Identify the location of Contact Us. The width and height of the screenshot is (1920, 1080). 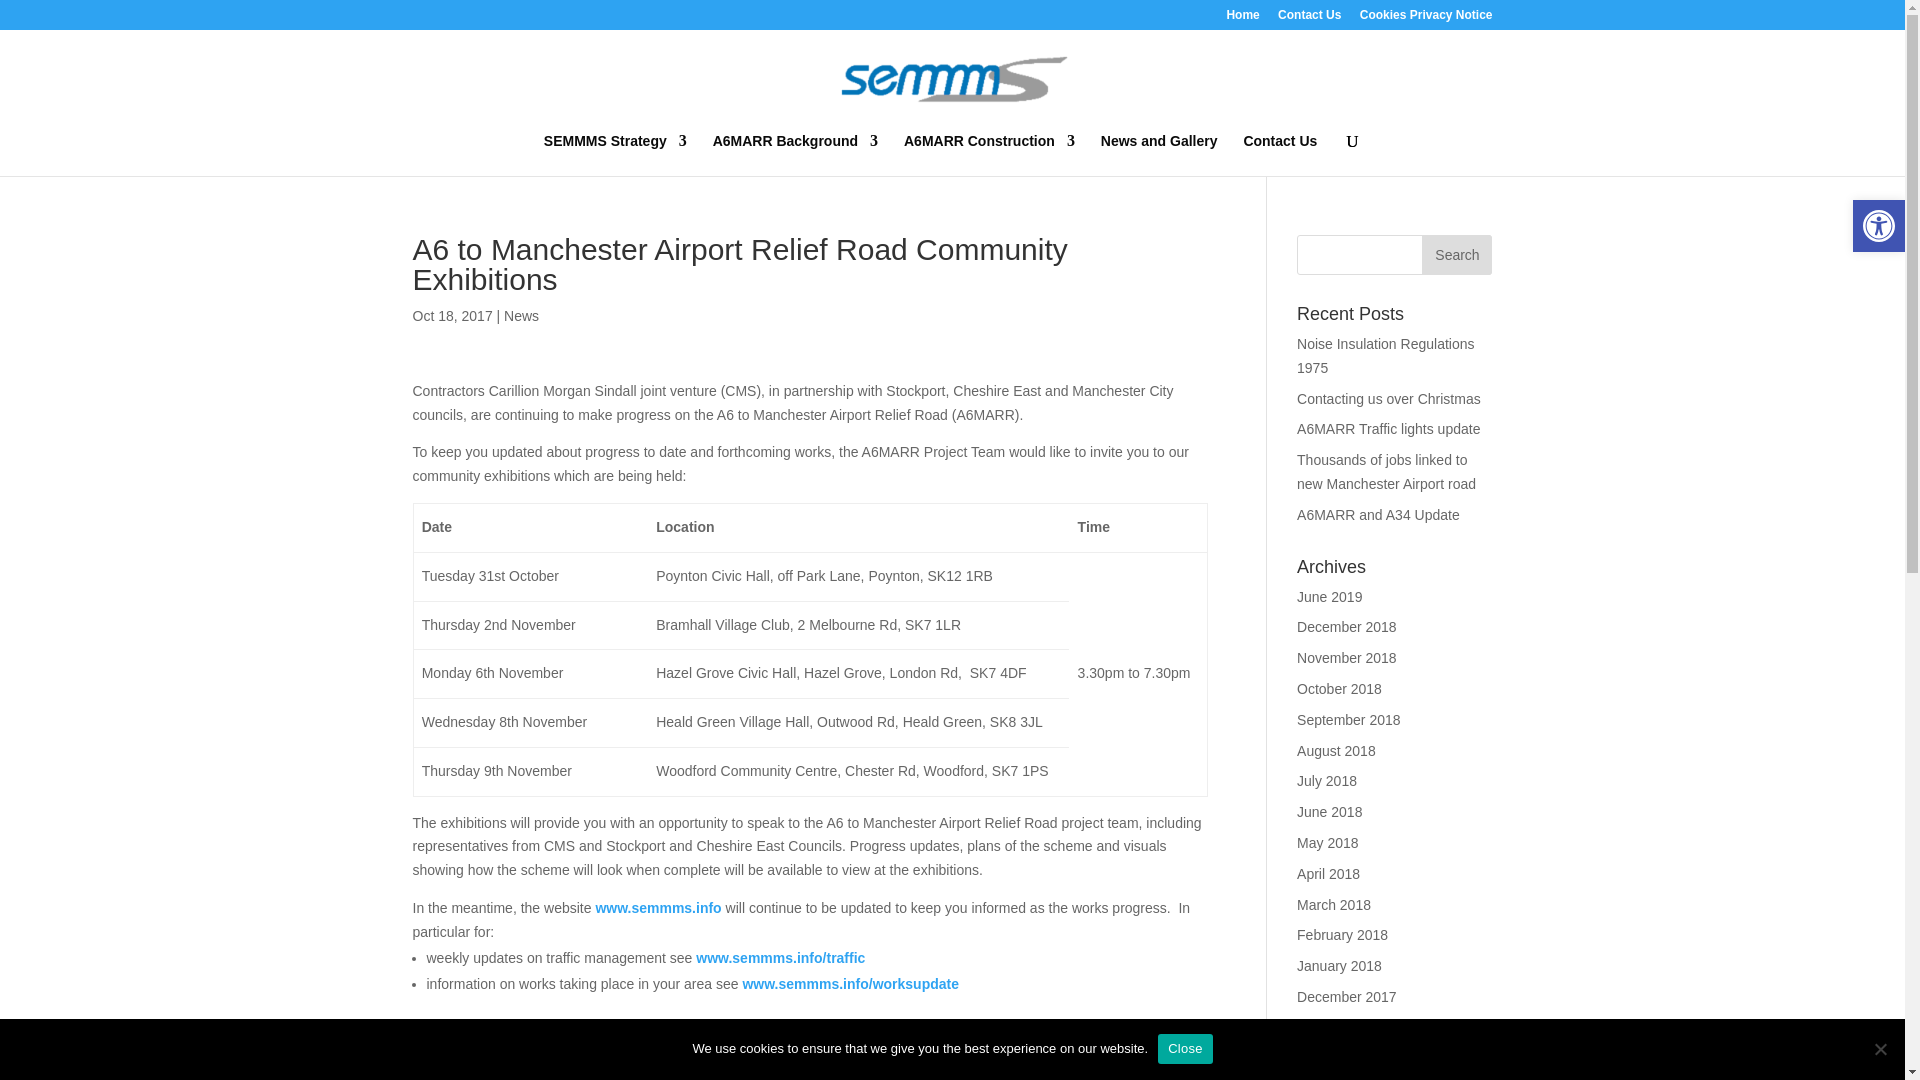
(1280, 154).